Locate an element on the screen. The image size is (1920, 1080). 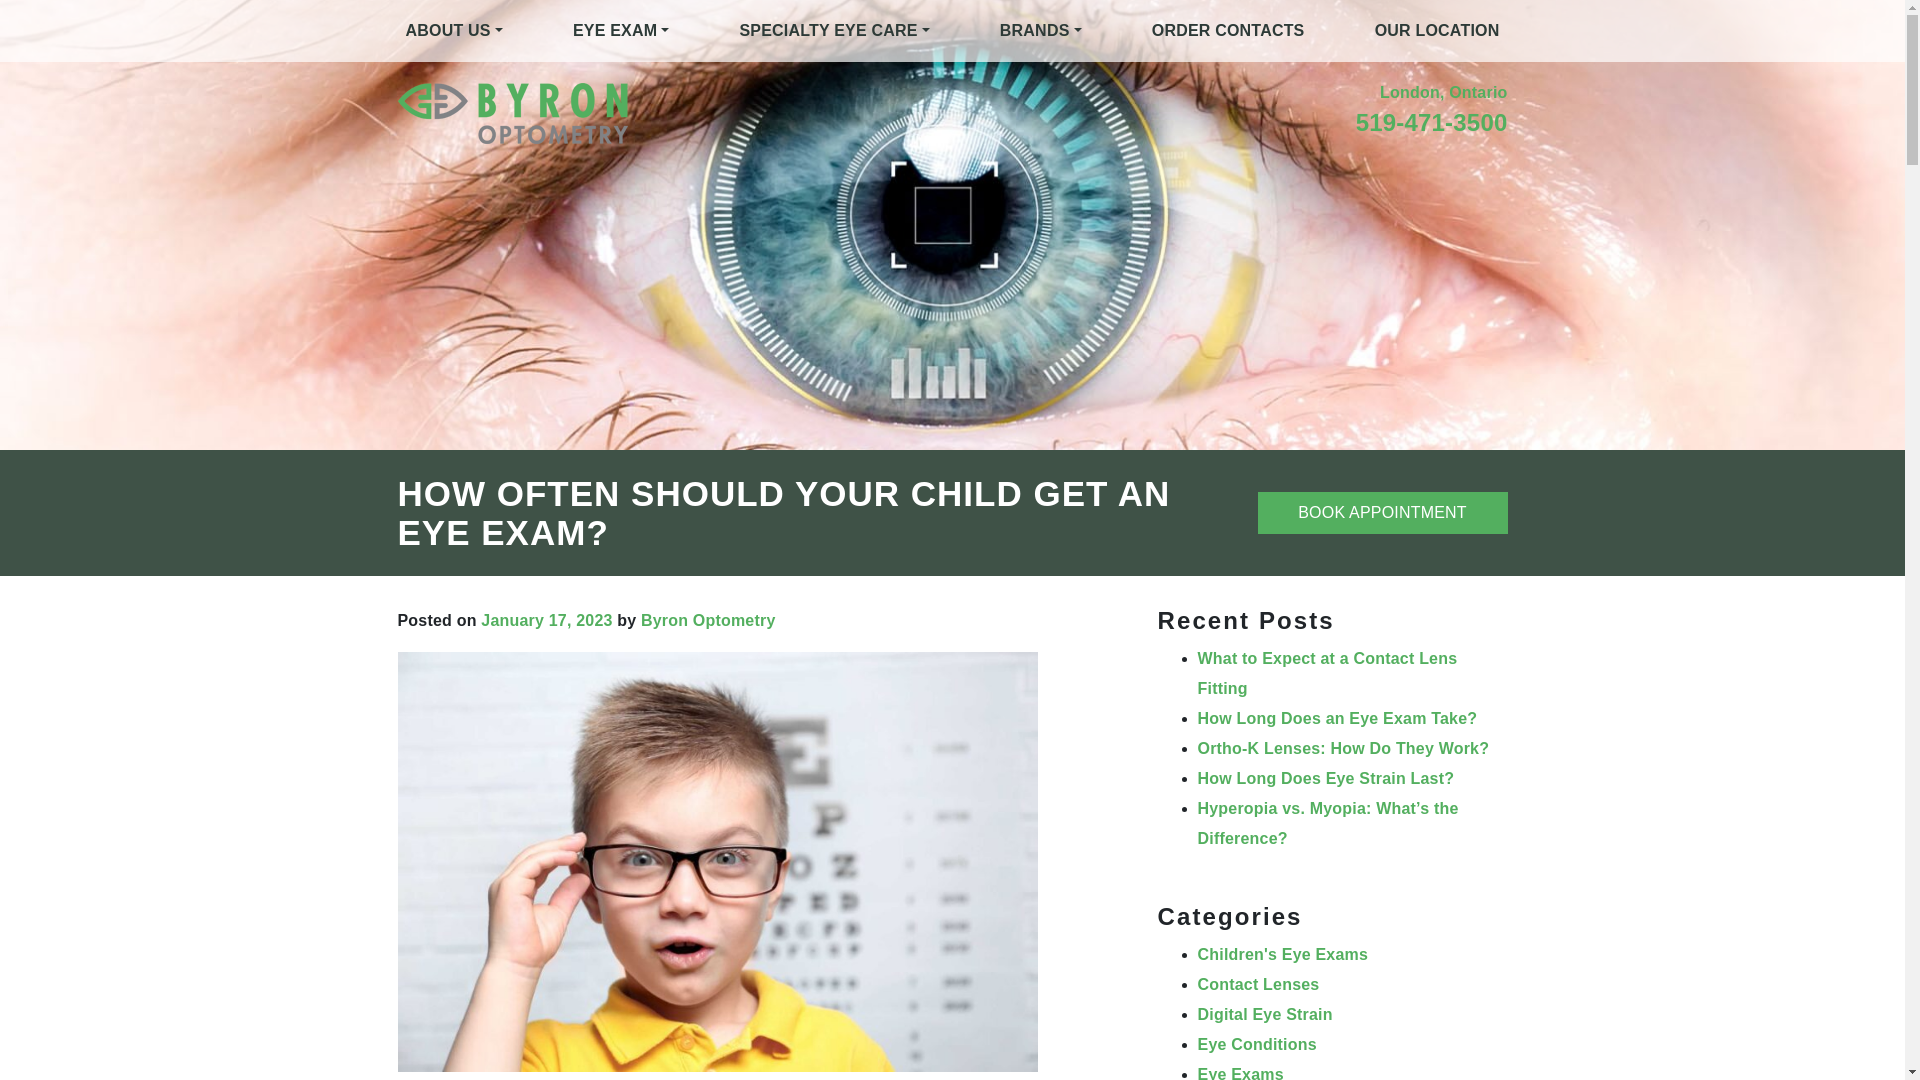
Specialty Eye Care is located at coordinates (834, 30).